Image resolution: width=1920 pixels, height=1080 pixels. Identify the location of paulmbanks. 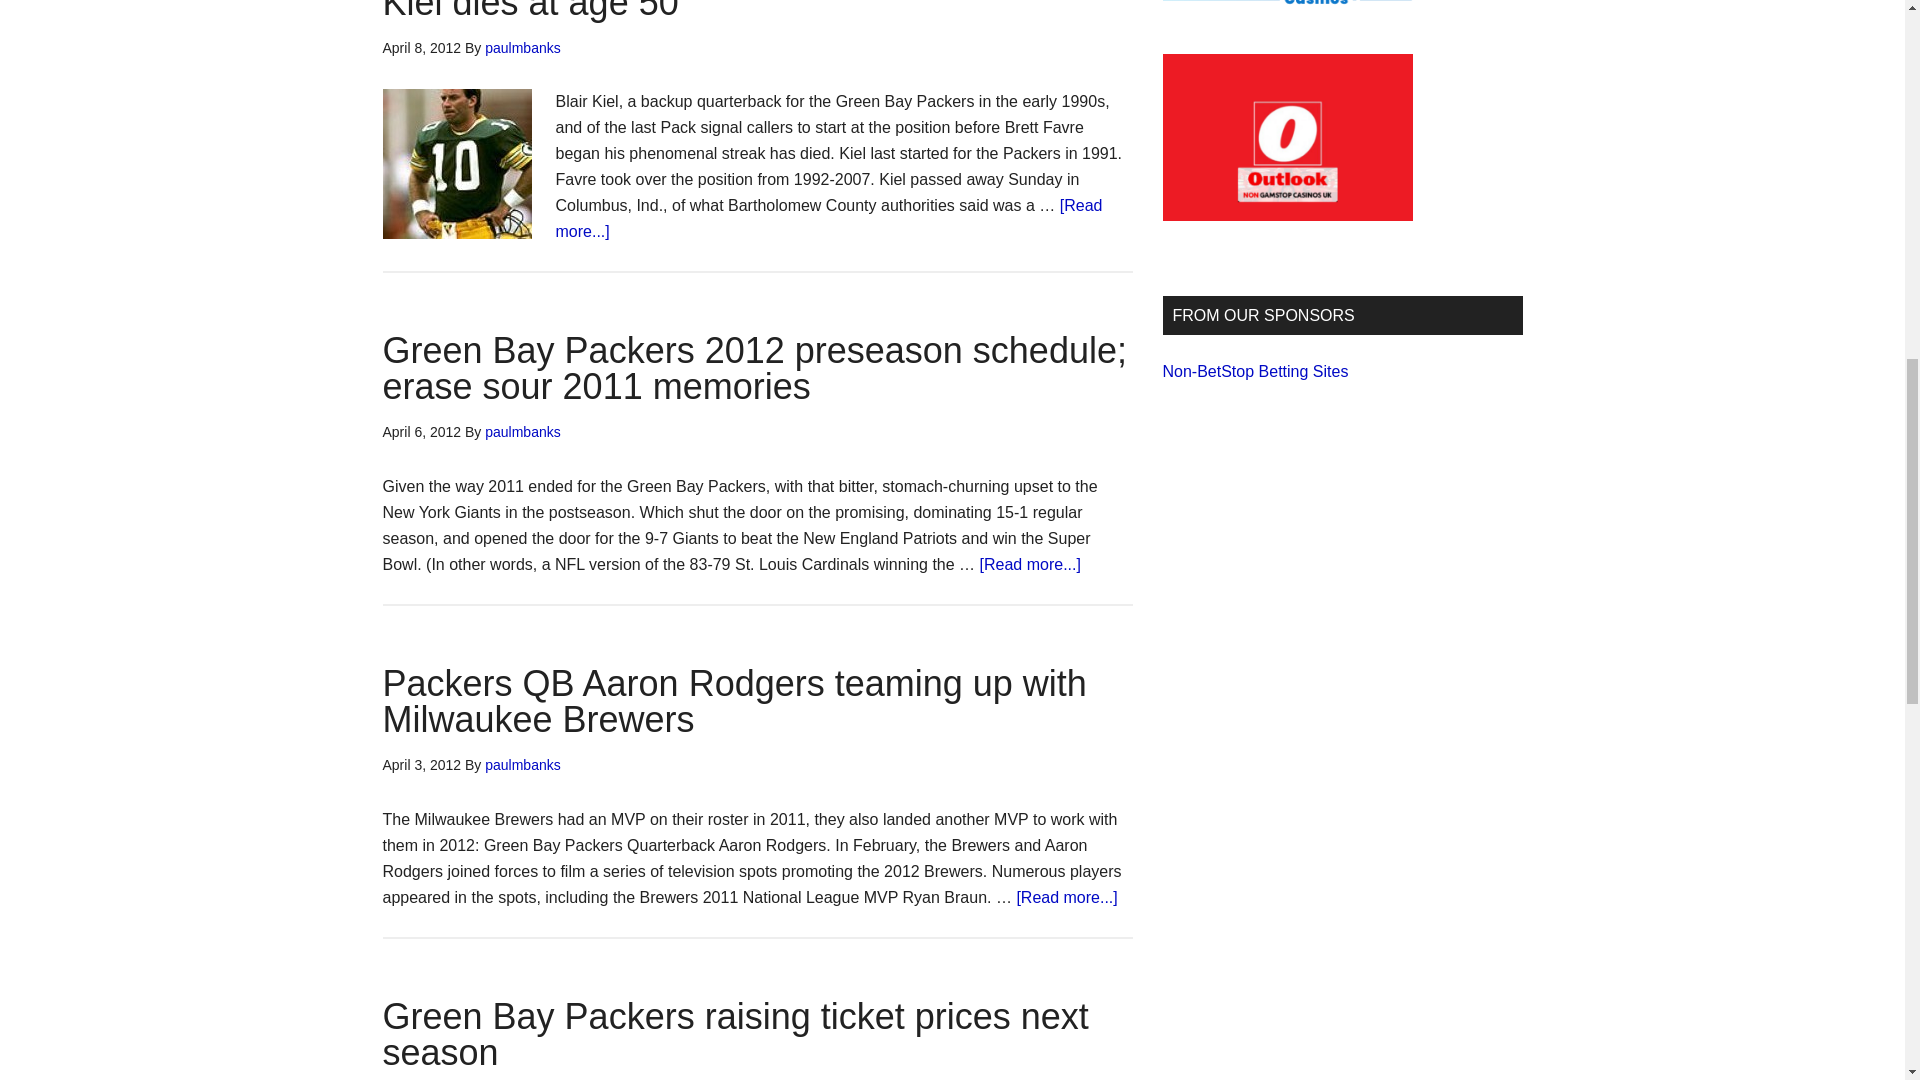
(522, 432).